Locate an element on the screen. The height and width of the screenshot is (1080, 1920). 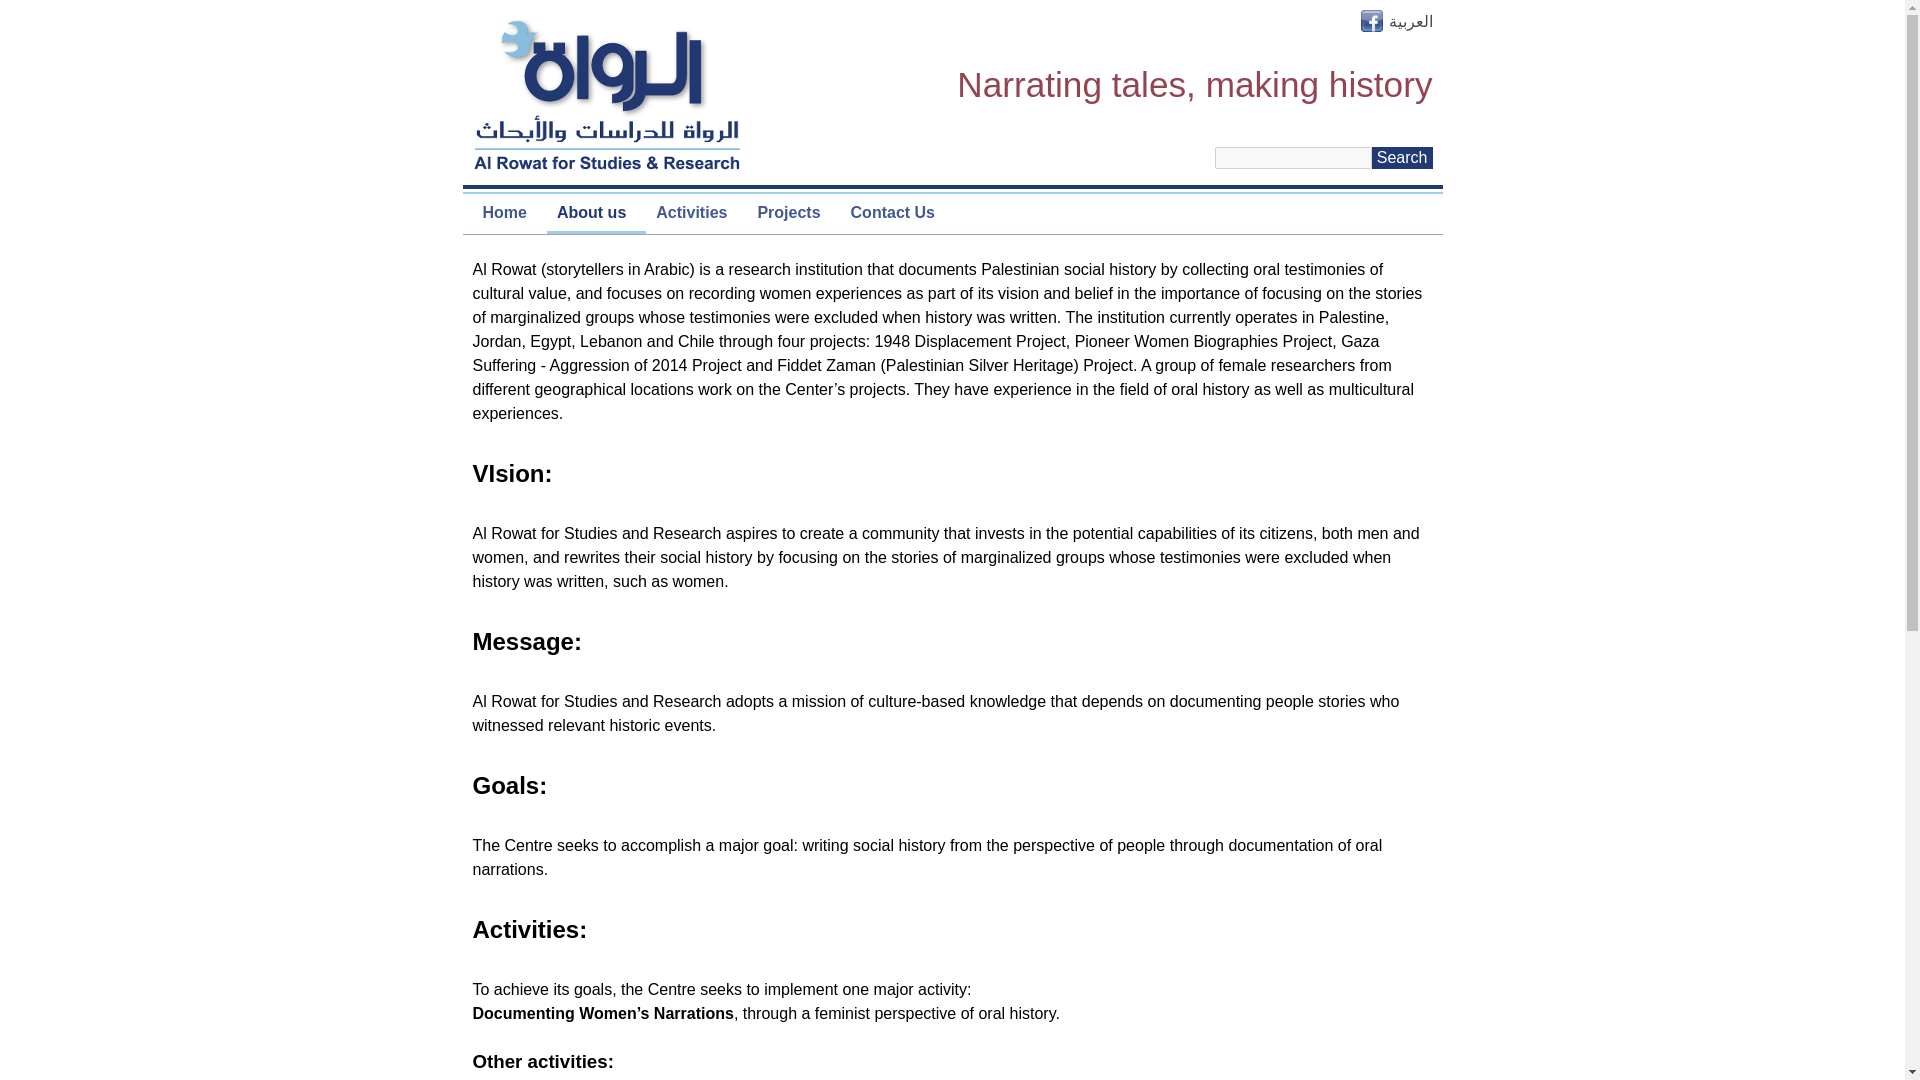
Contact Us is located at coordinates (892, 212).